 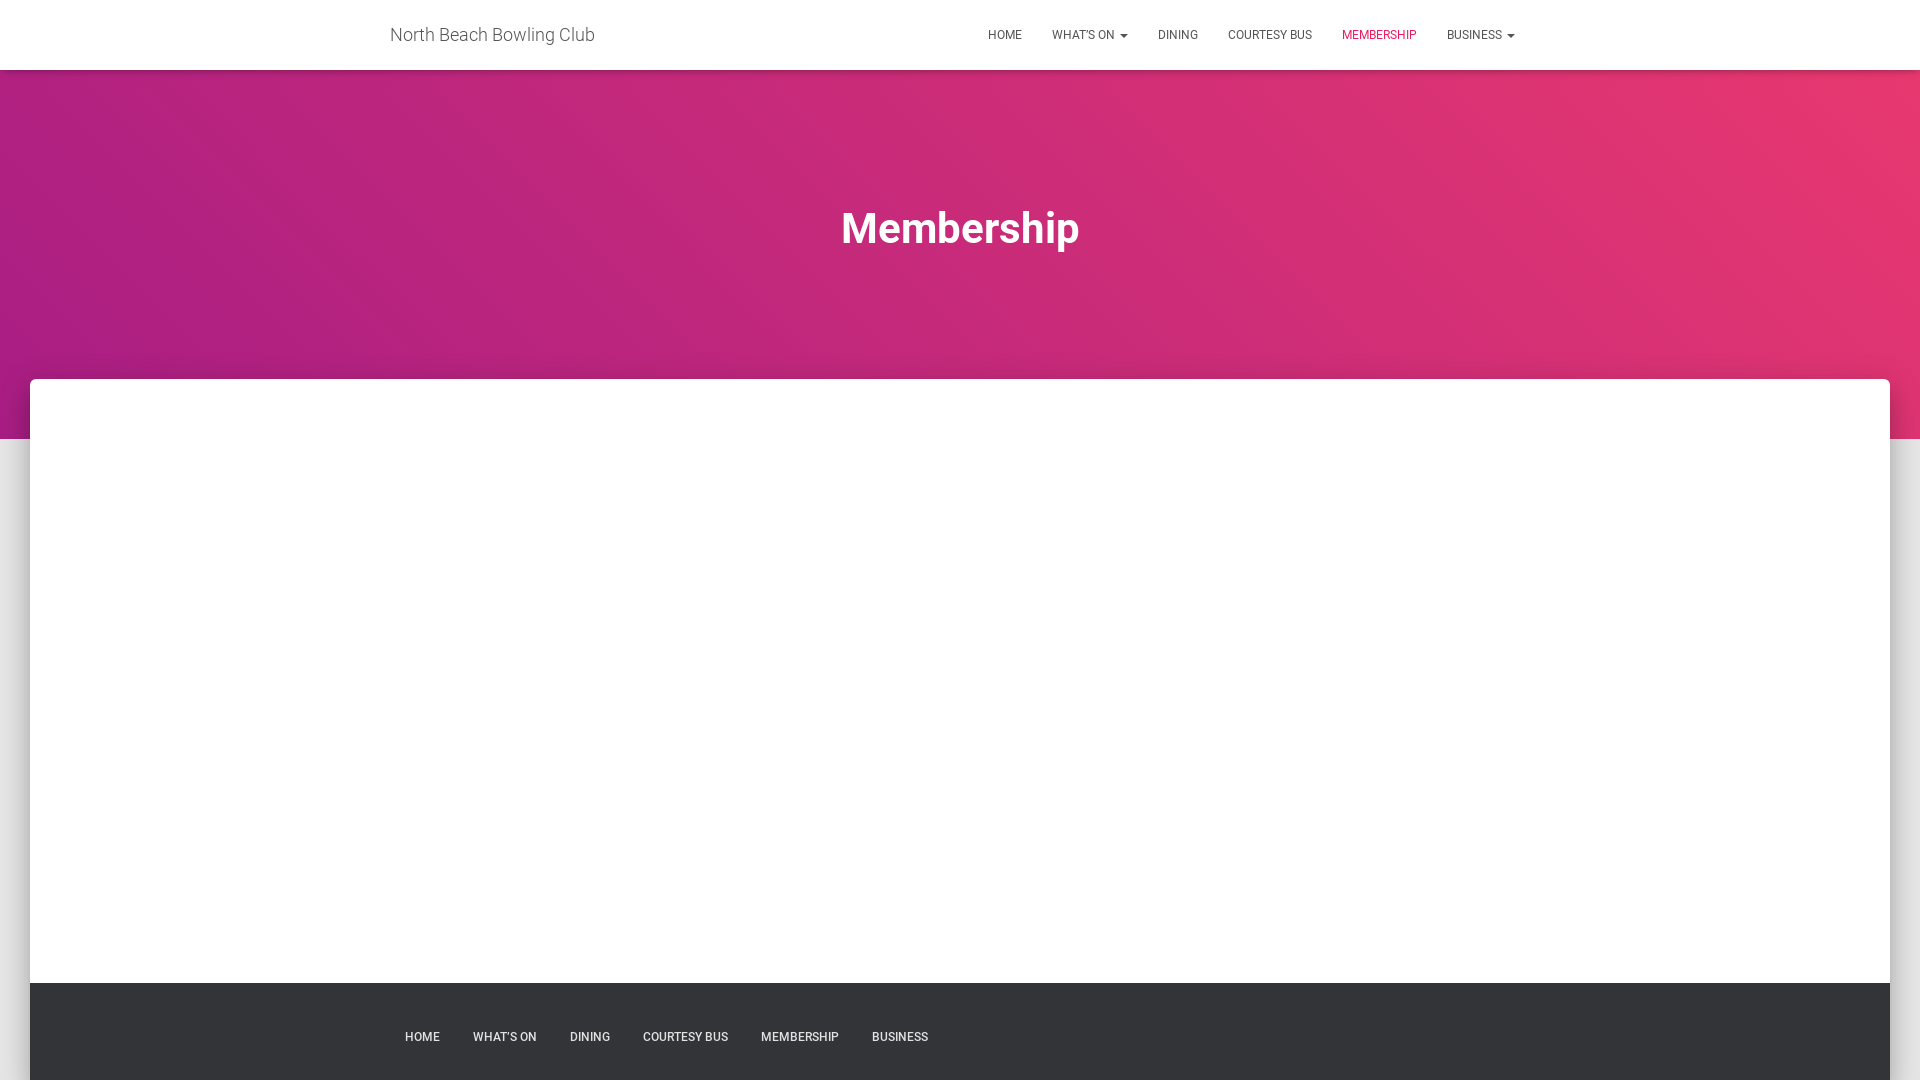 What do you see at coordinates (1270, 35) in the screenshot?
I see `COURTESY BUS` at bounding box center [1270, 35].